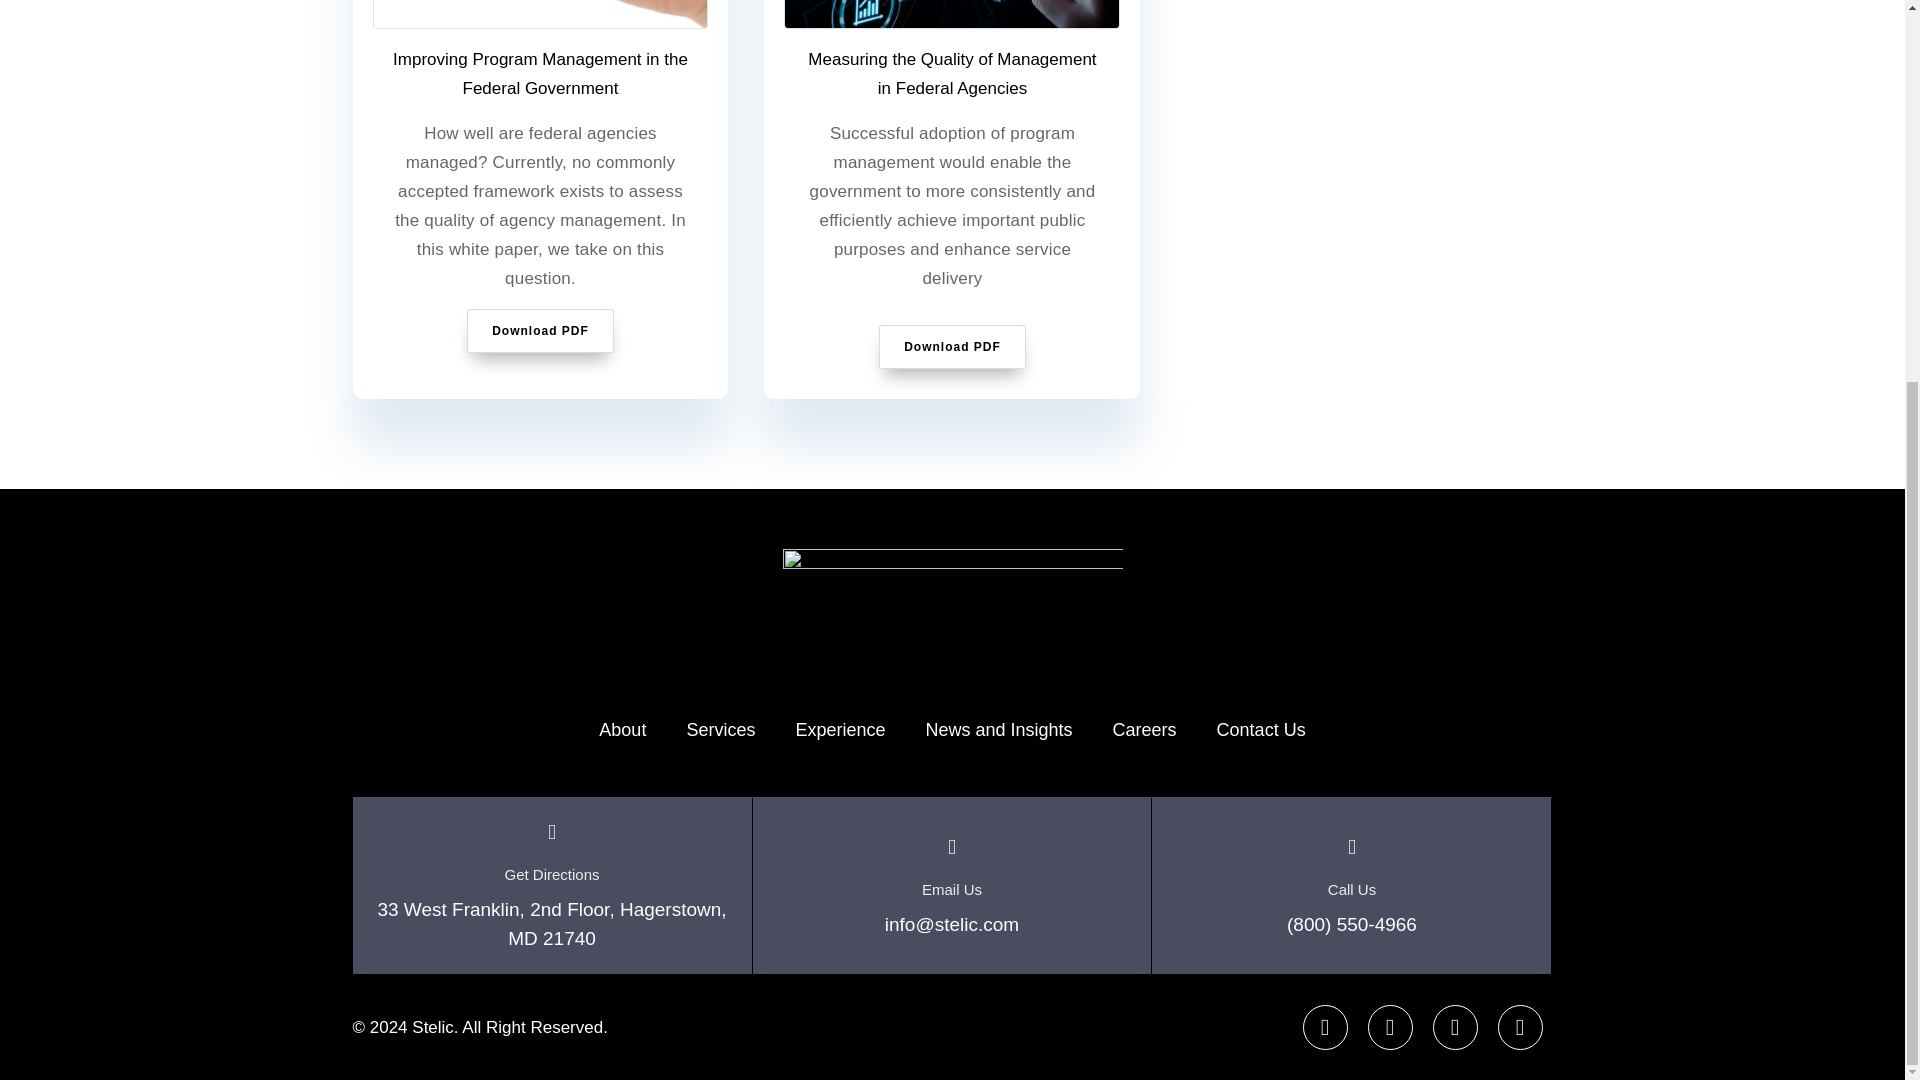 The image size is (1920, 1080). I want to click on Services, so click(720, 730).